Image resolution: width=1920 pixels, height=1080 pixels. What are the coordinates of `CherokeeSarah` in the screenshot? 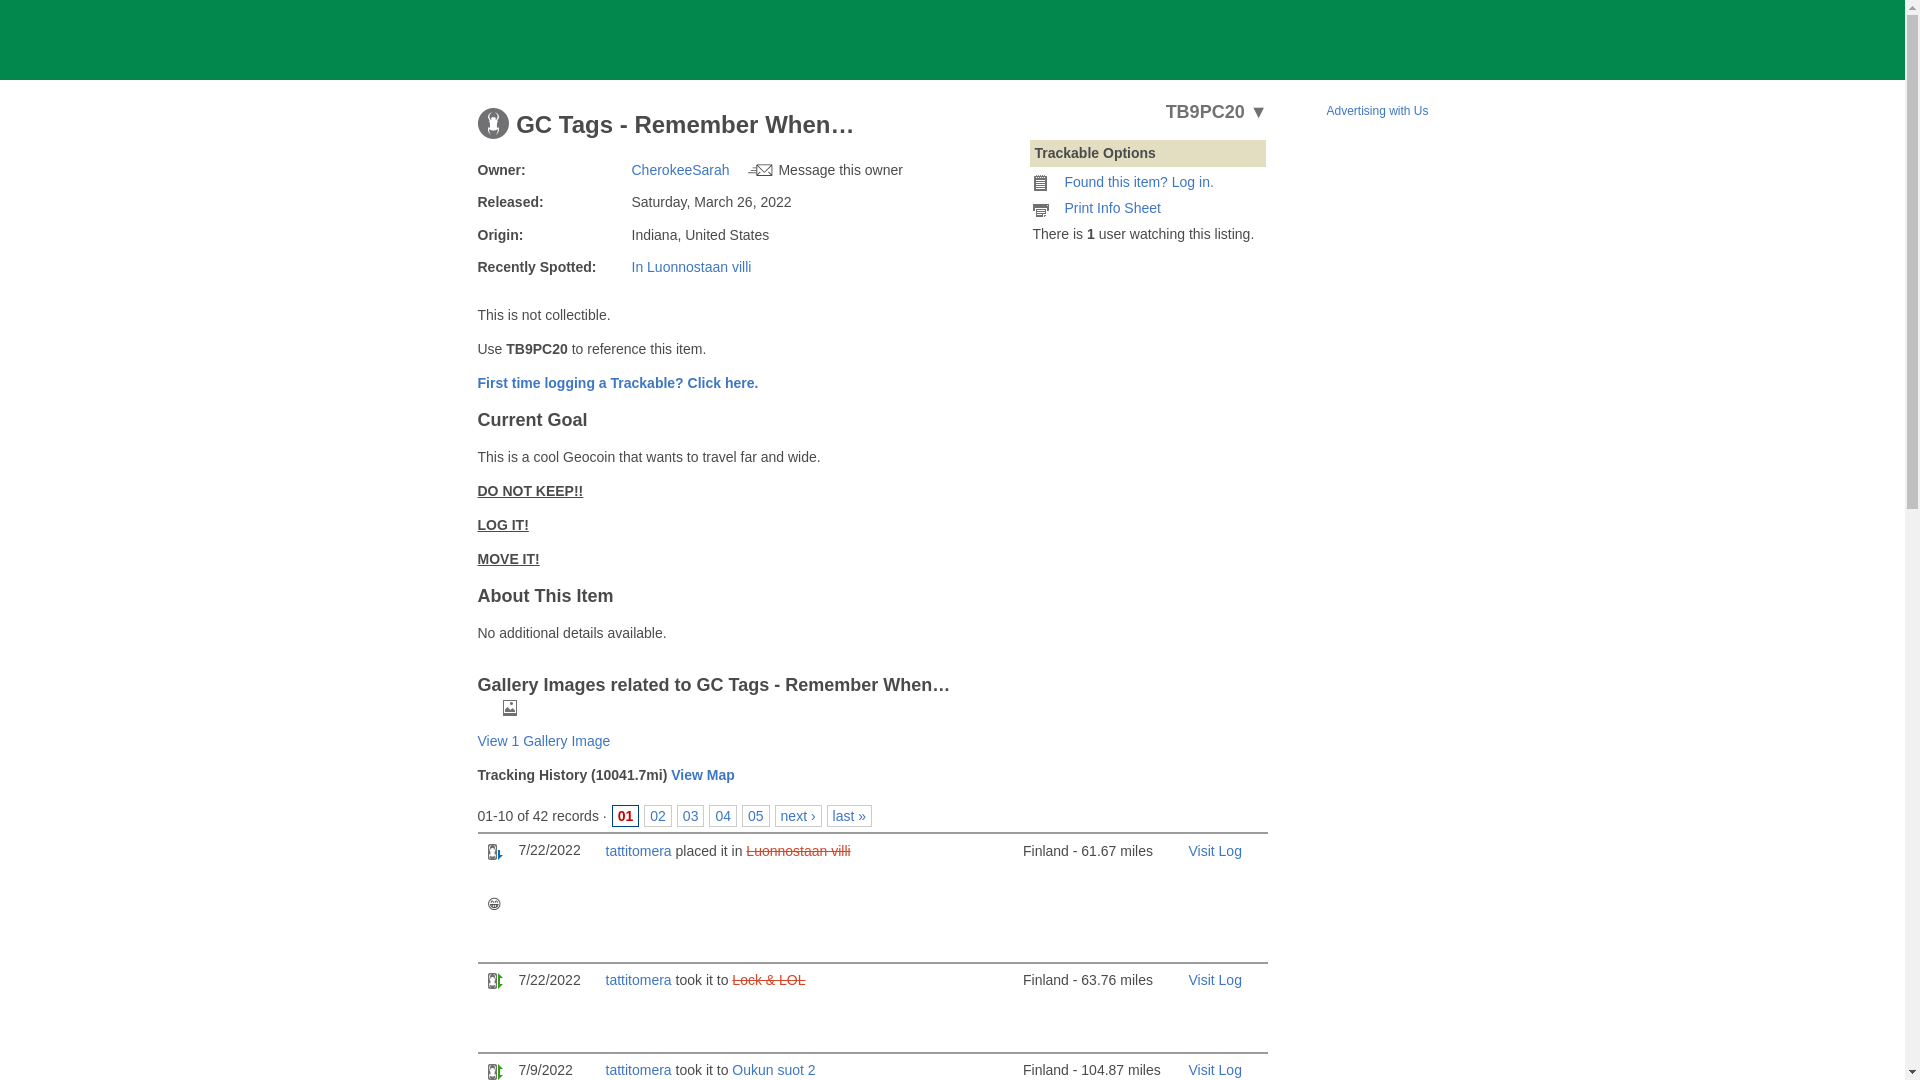 It's located at (680, 170).